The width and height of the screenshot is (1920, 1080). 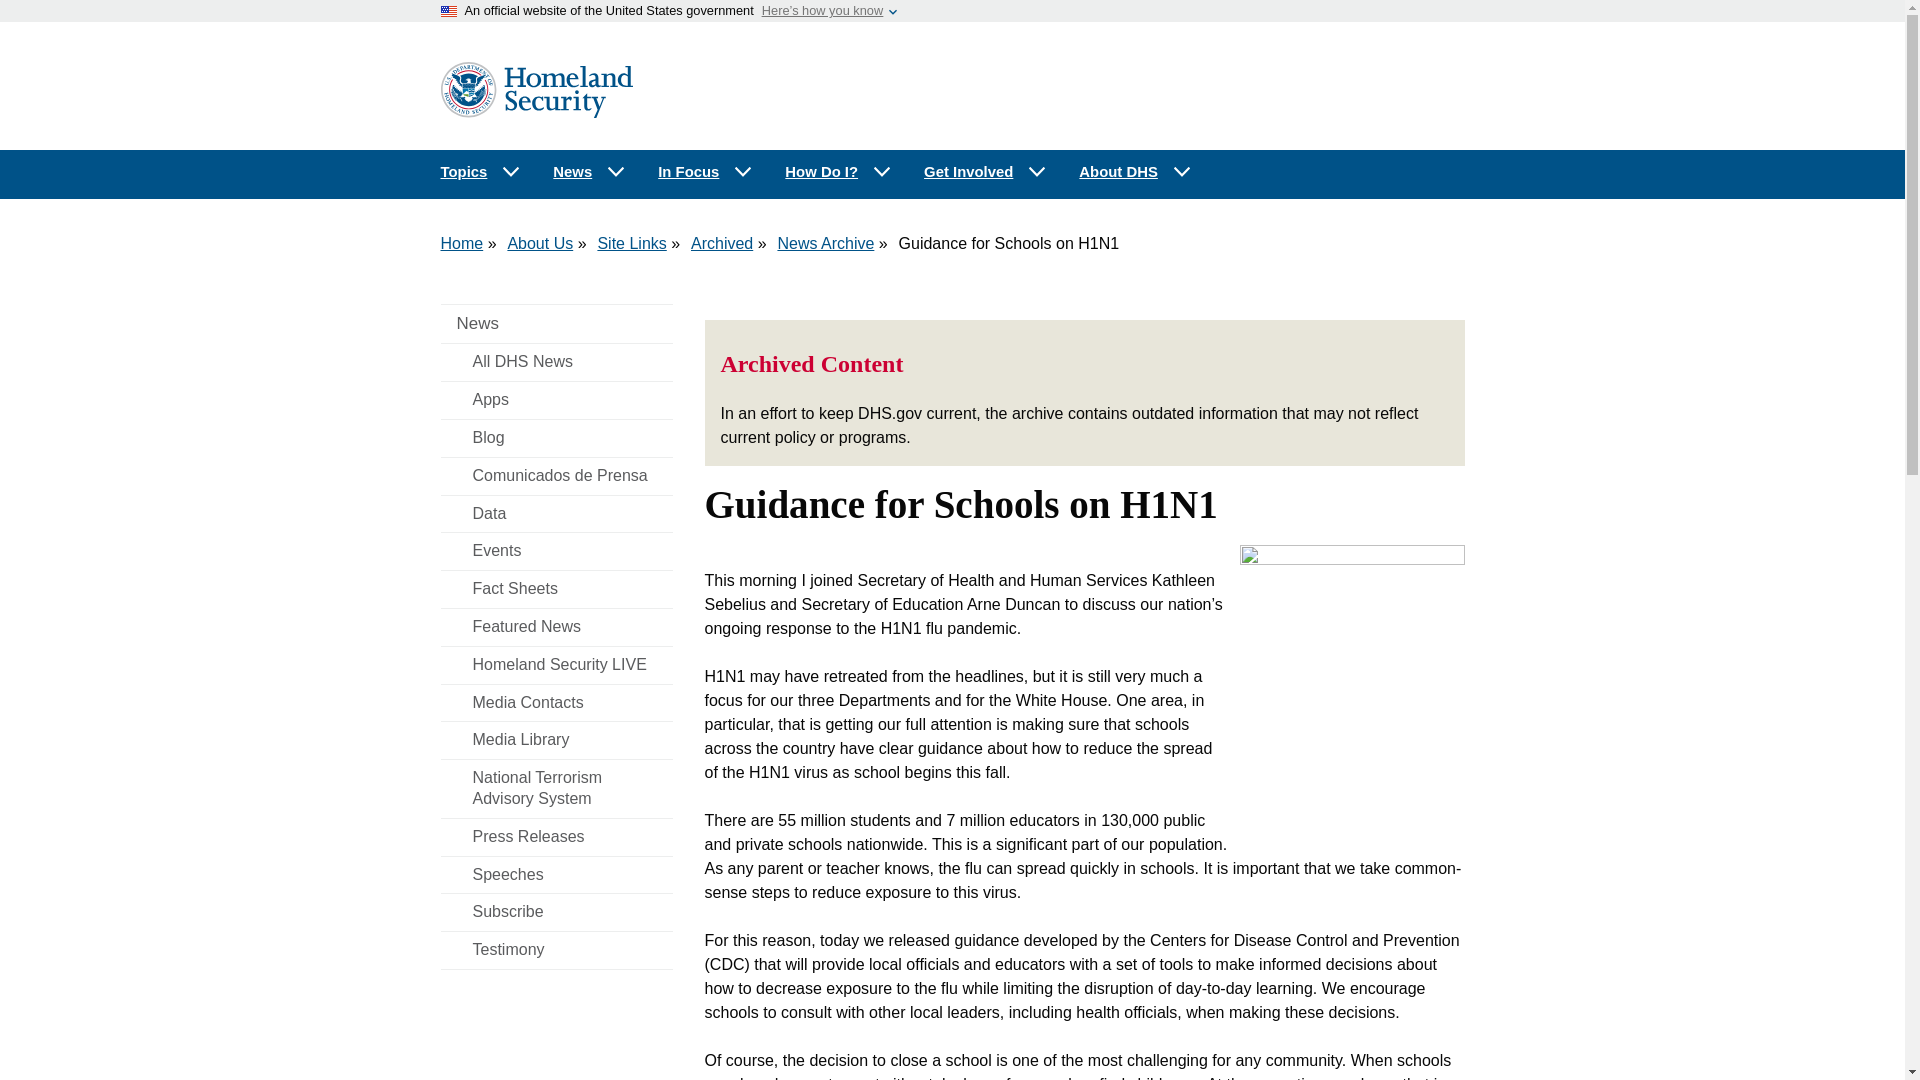 What do you see at coordinates (556, 627) in the screenshot?
I see `Featured News` at bounding box center [556, 627].